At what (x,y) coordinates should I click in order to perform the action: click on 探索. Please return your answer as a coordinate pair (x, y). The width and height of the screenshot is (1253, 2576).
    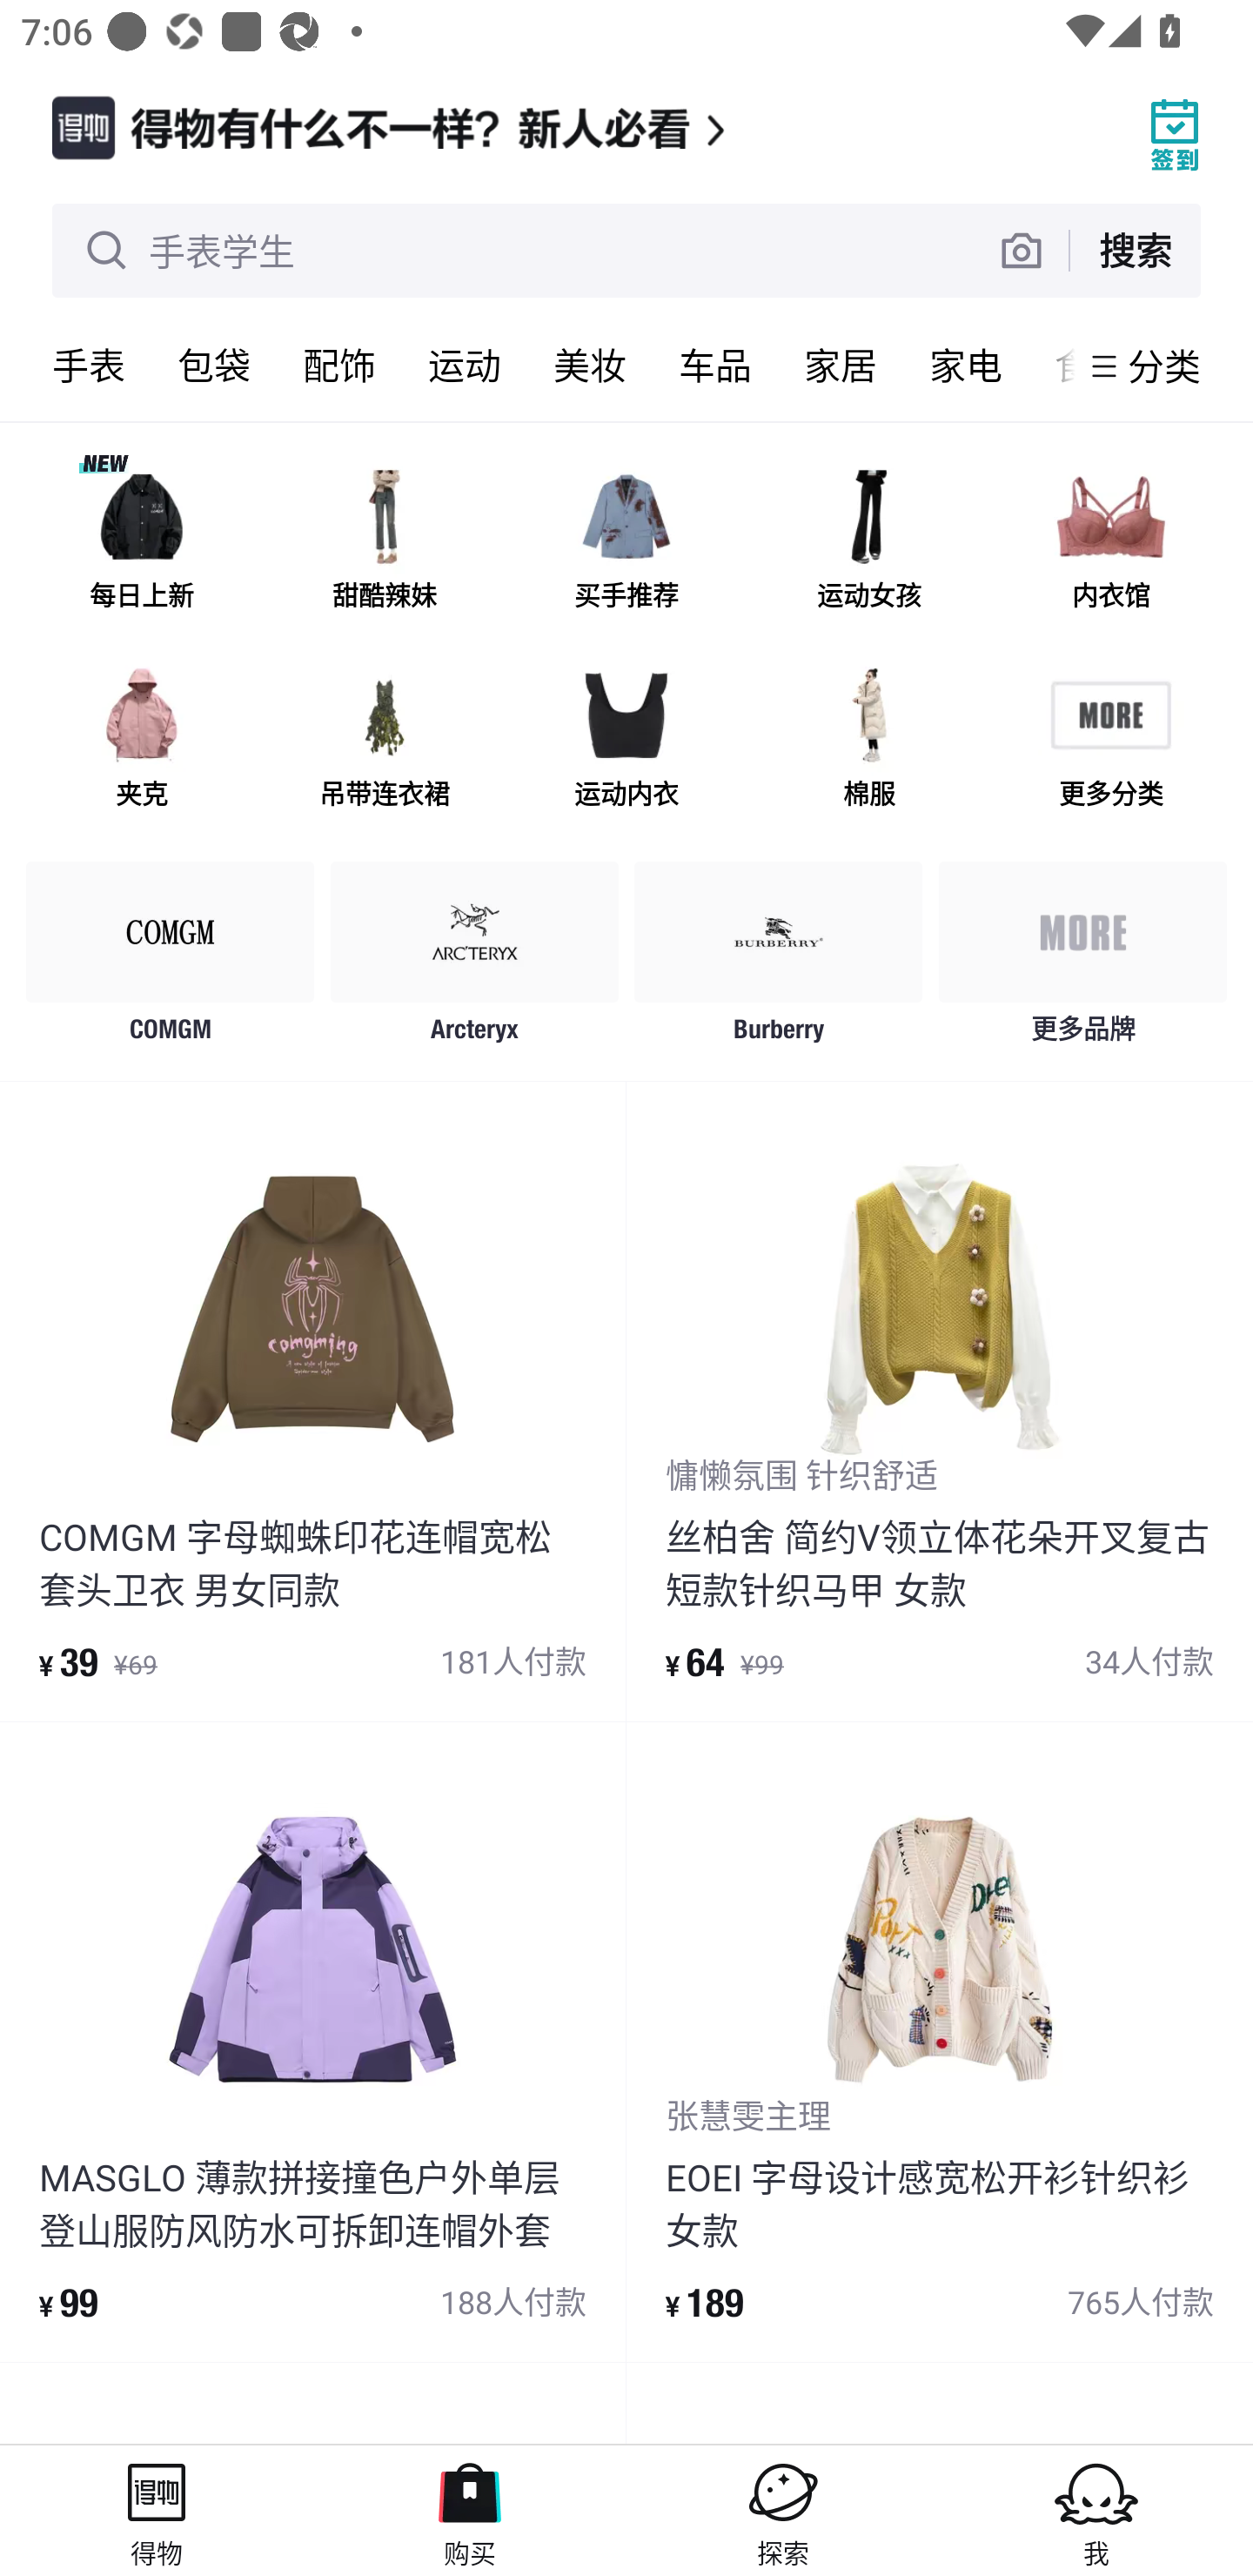
    Looking at the image, I should click on (783, 2510).